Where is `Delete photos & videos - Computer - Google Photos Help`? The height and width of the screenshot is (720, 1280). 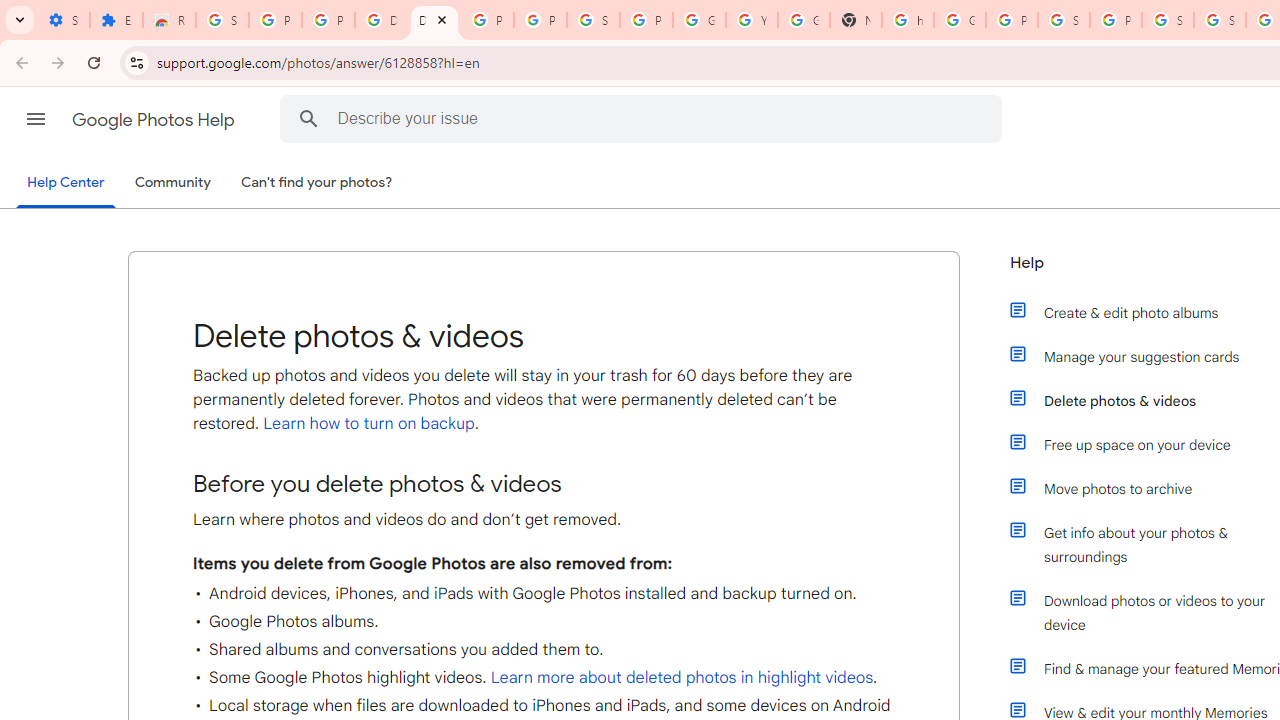 Delete photos & videos - Computer - Google Photos Help is located at coordinates (434, 20).